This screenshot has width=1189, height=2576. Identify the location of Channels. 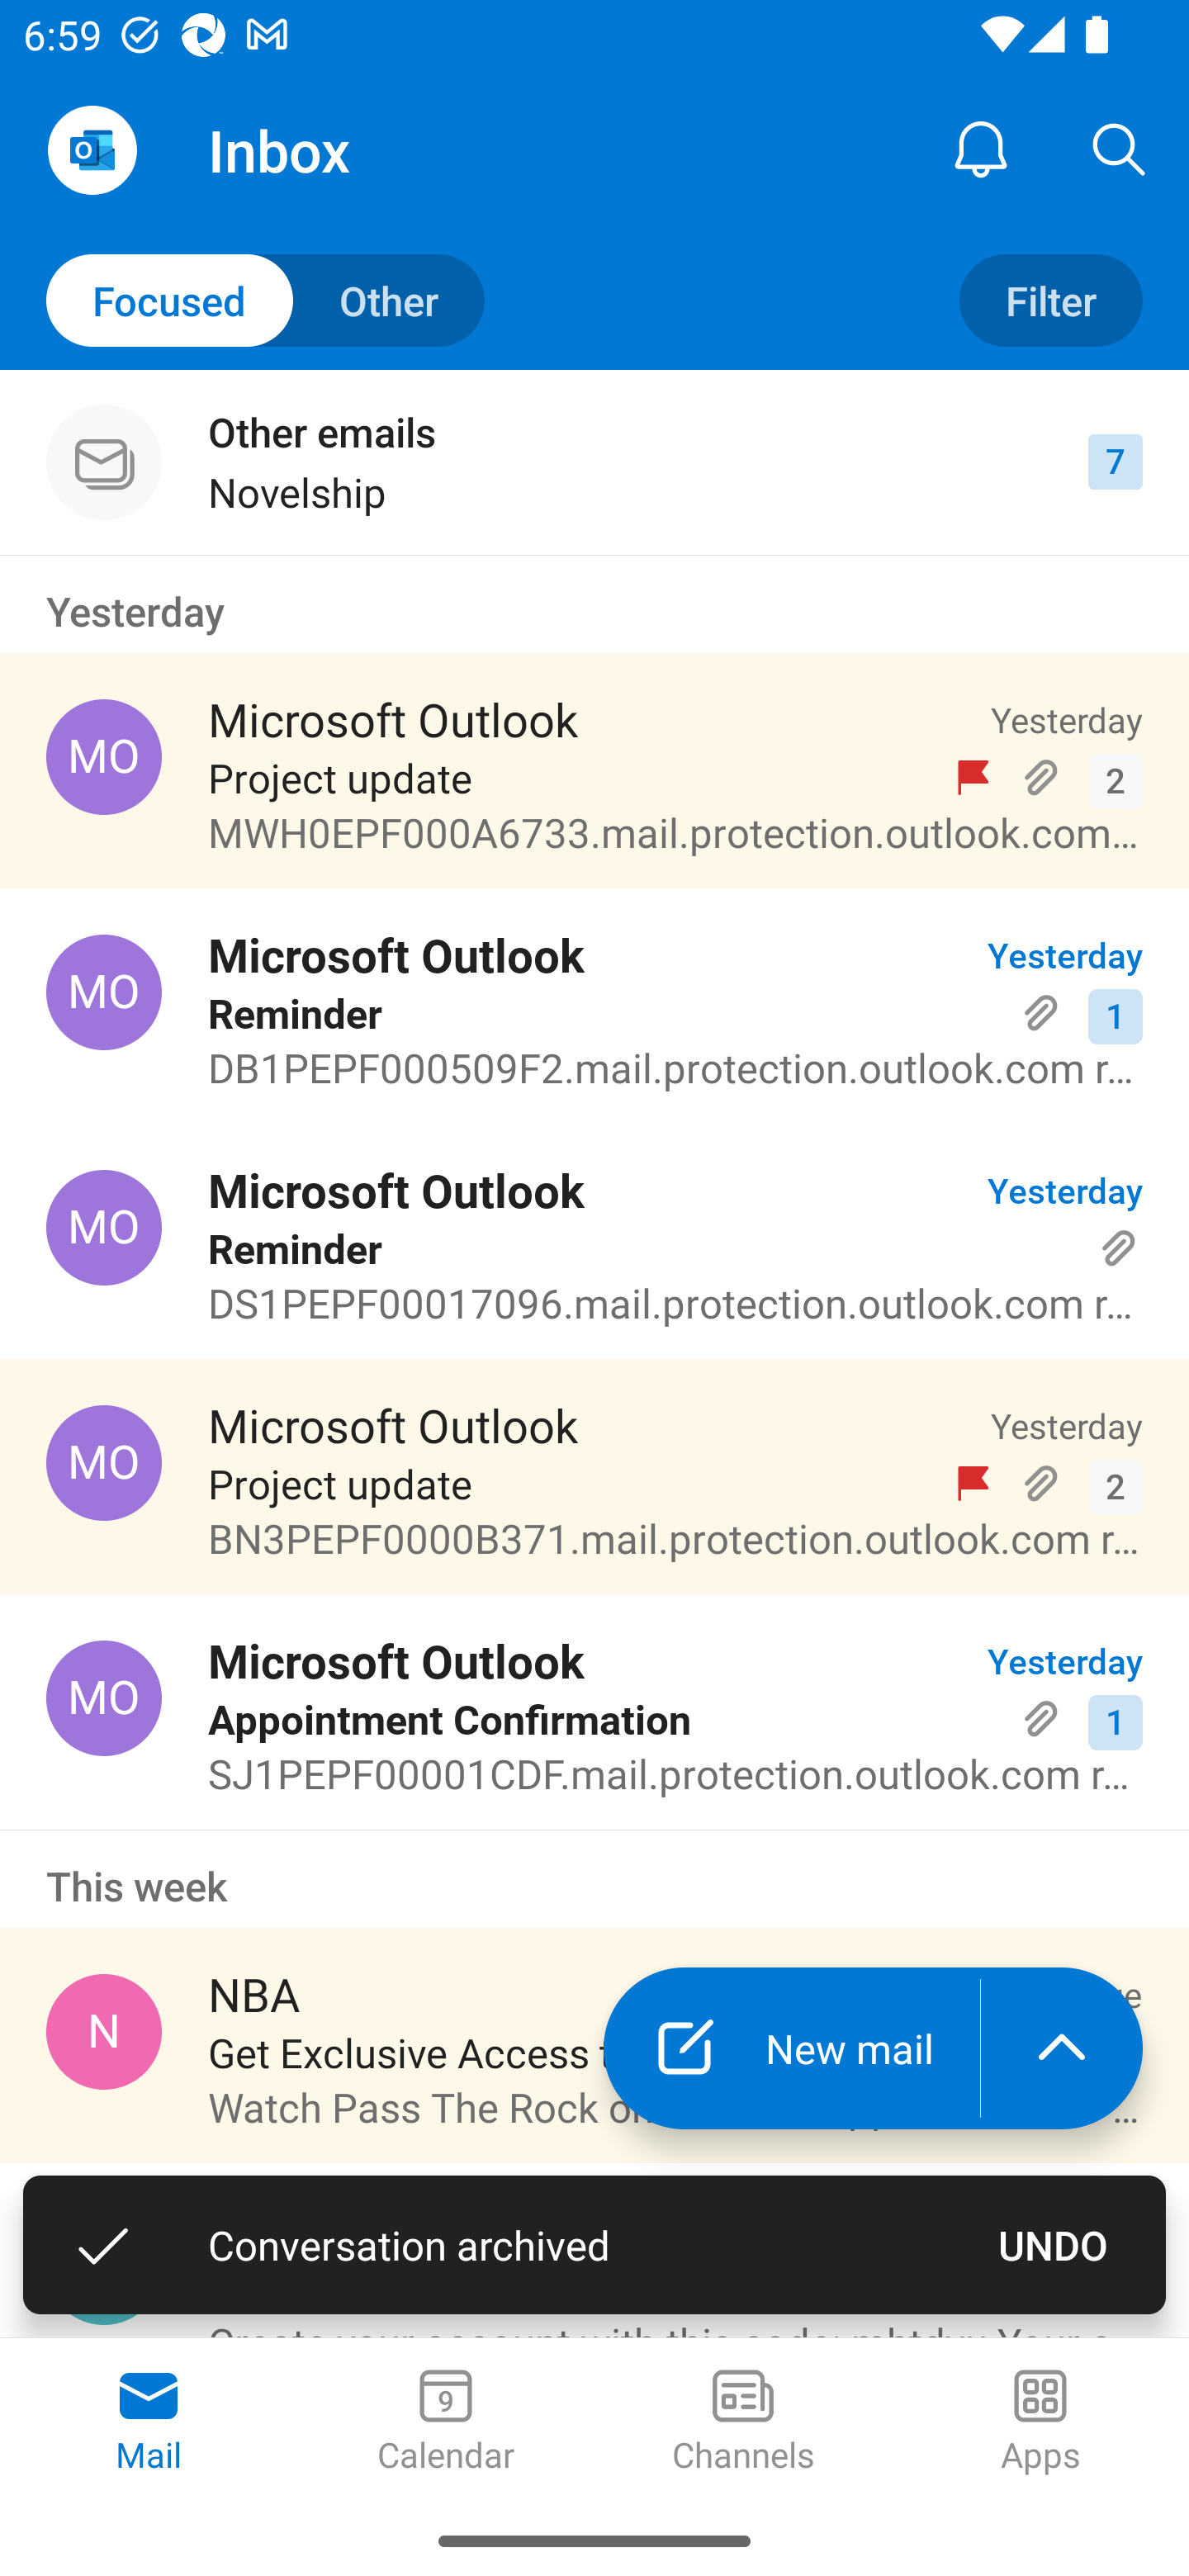
(743, 2422).